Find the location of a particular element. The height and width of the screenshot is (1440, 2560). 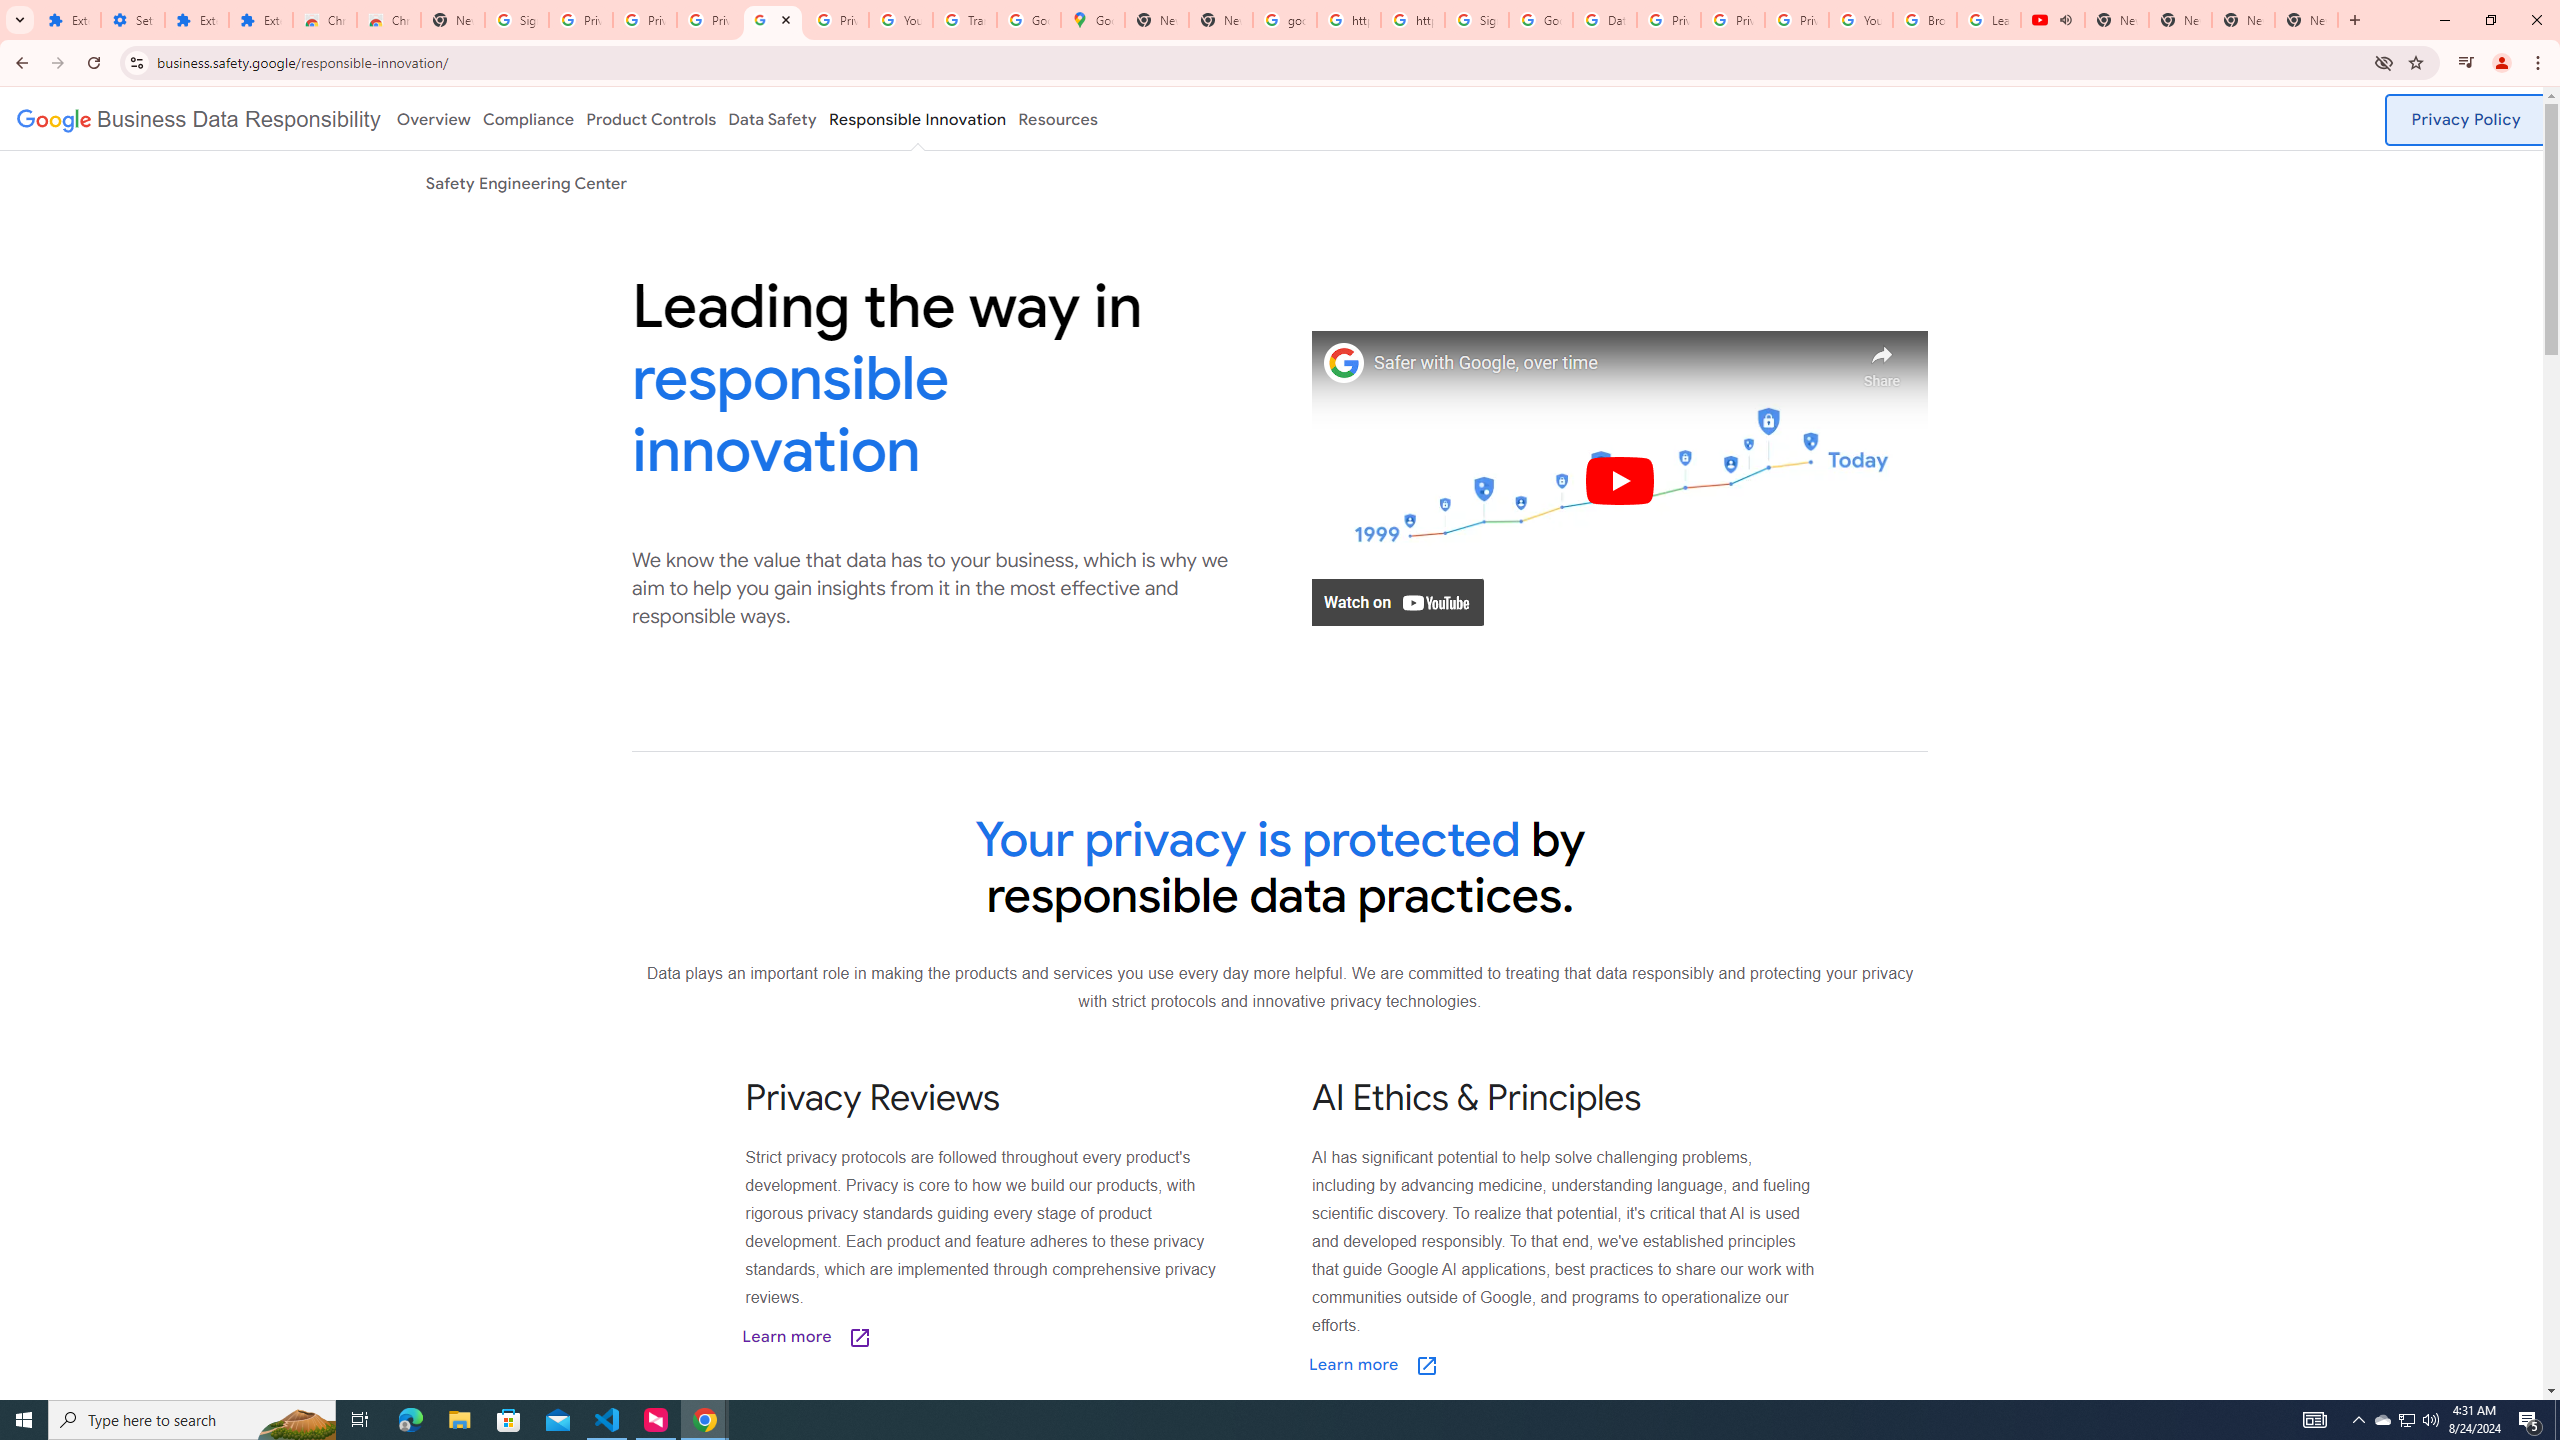

Back is located at coordinates (19, 63).